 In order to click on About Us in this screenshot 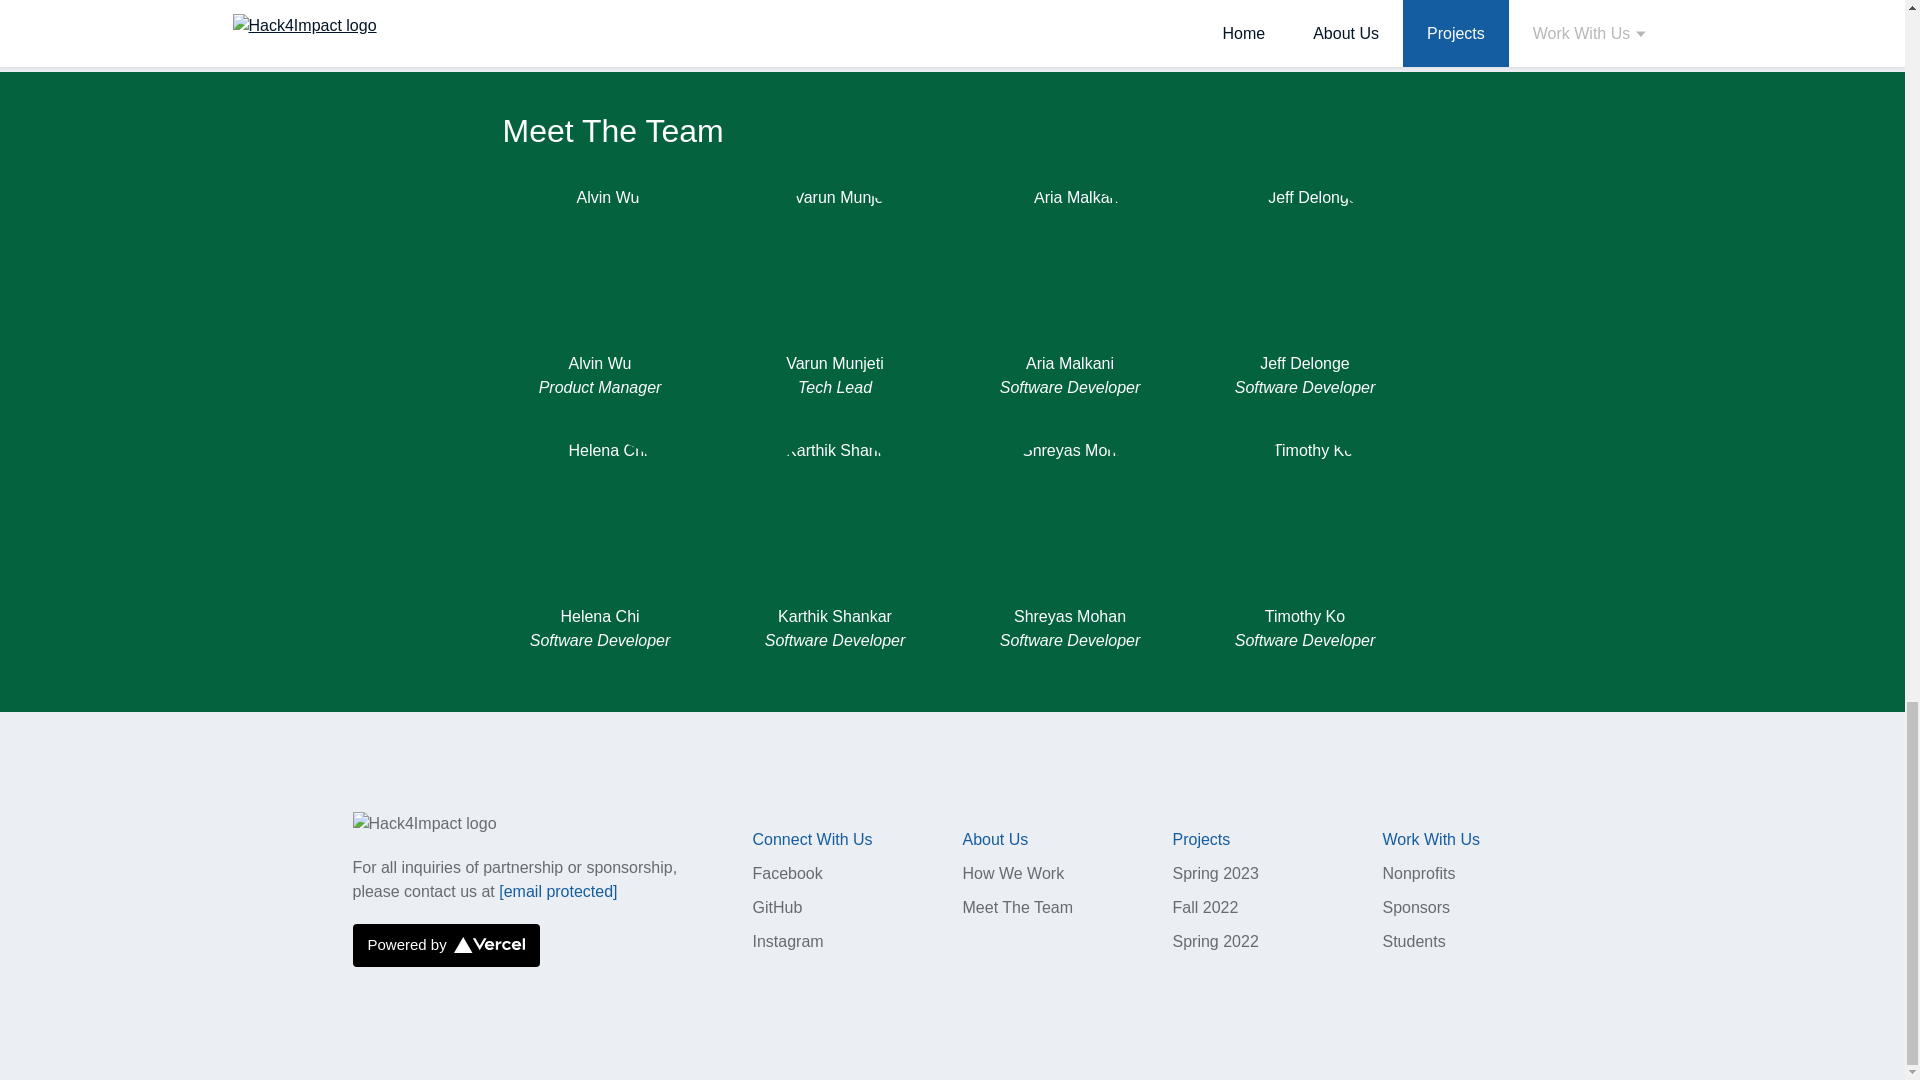, I will do `click(994, 838)`.